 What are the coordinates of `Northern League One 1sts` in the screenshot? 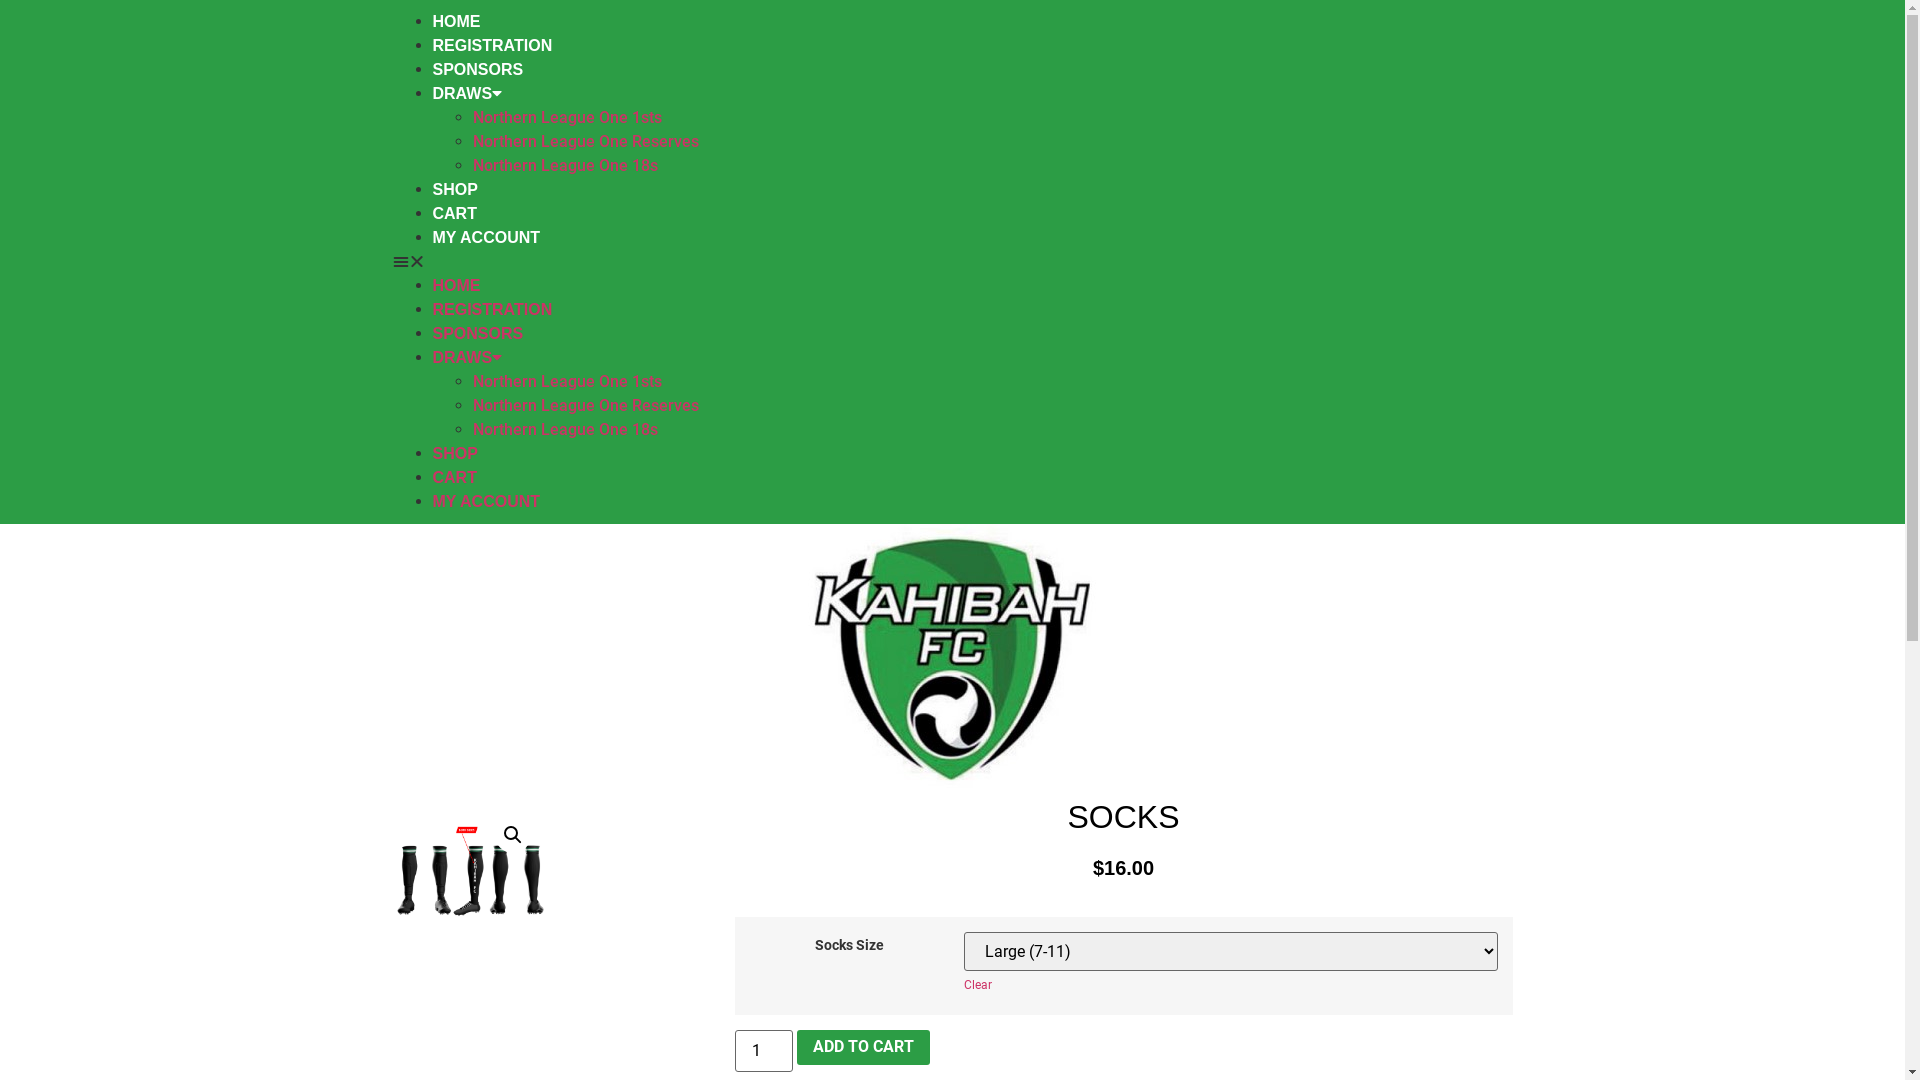 It's located at (566, 118).